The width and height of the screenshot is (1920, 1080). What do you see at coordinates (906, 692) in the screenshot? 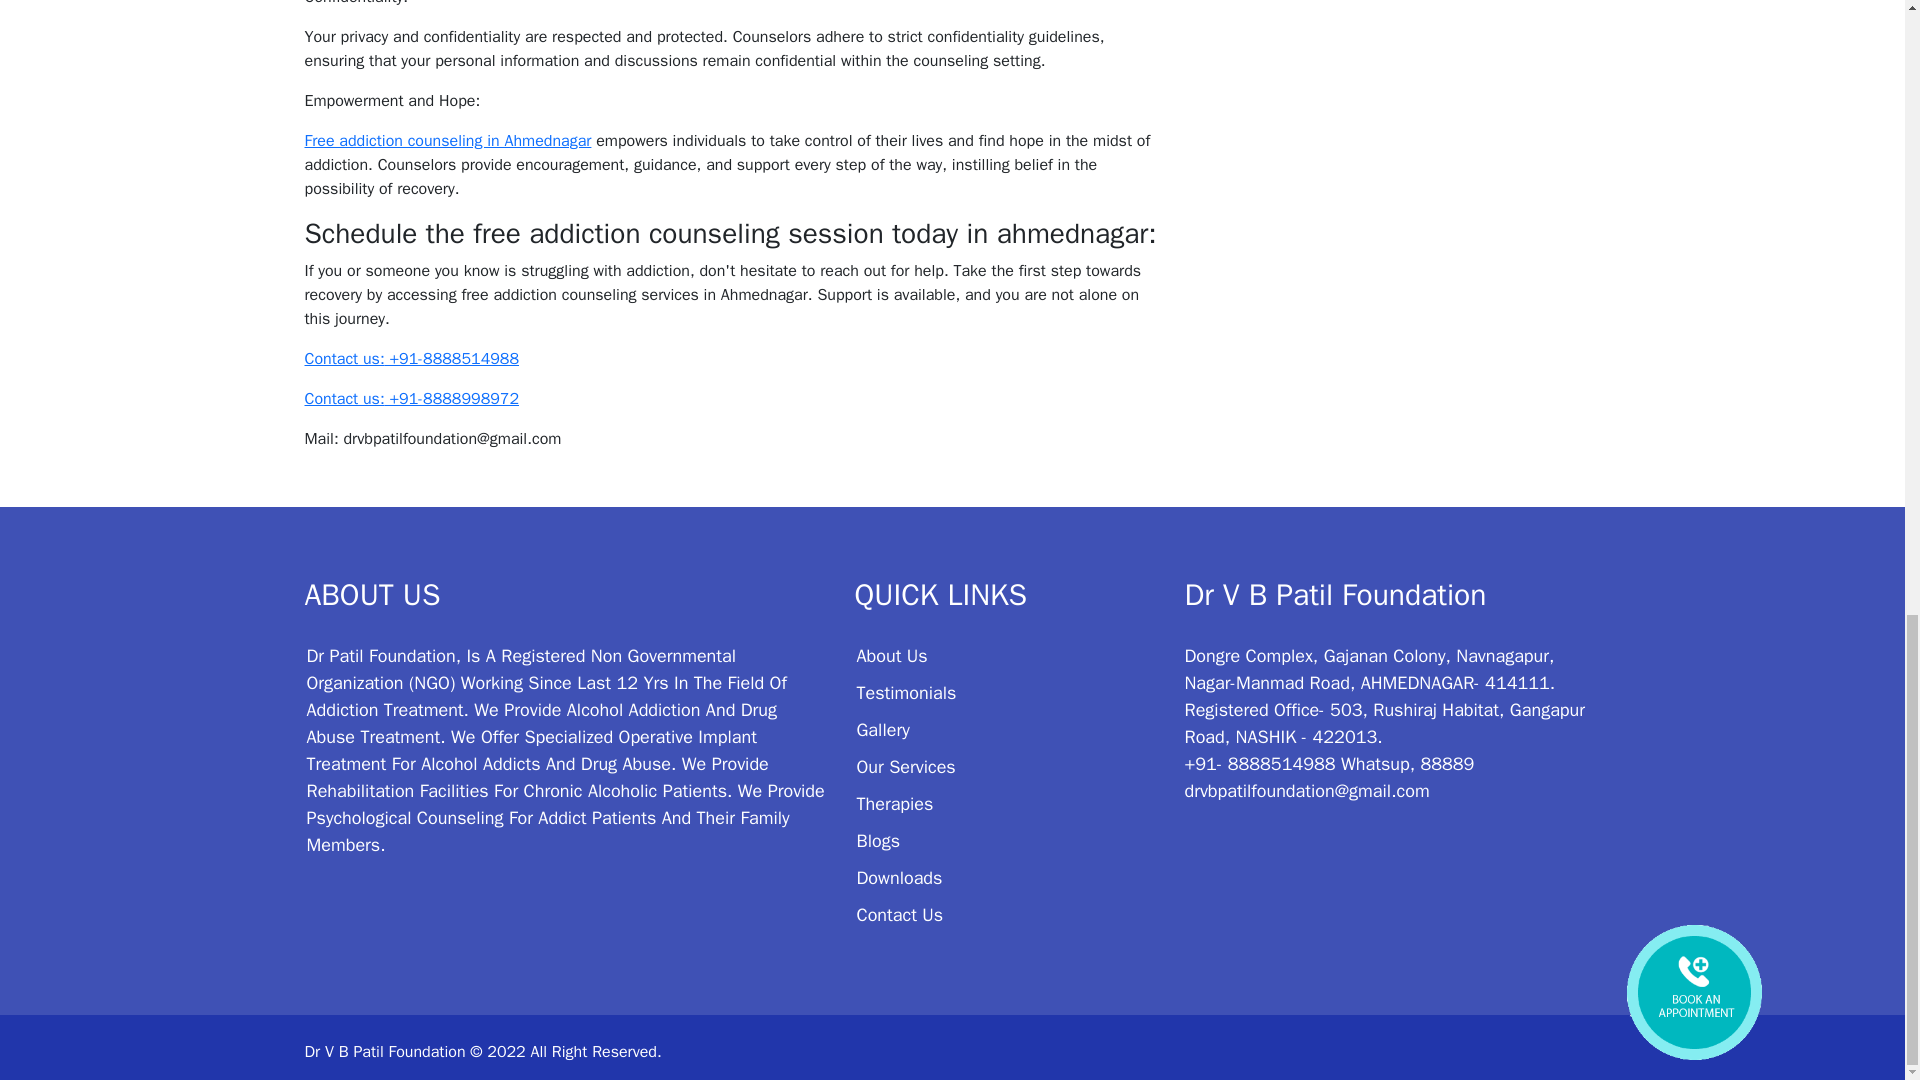
I see `Testimonials` at bounding box center [906, 692].